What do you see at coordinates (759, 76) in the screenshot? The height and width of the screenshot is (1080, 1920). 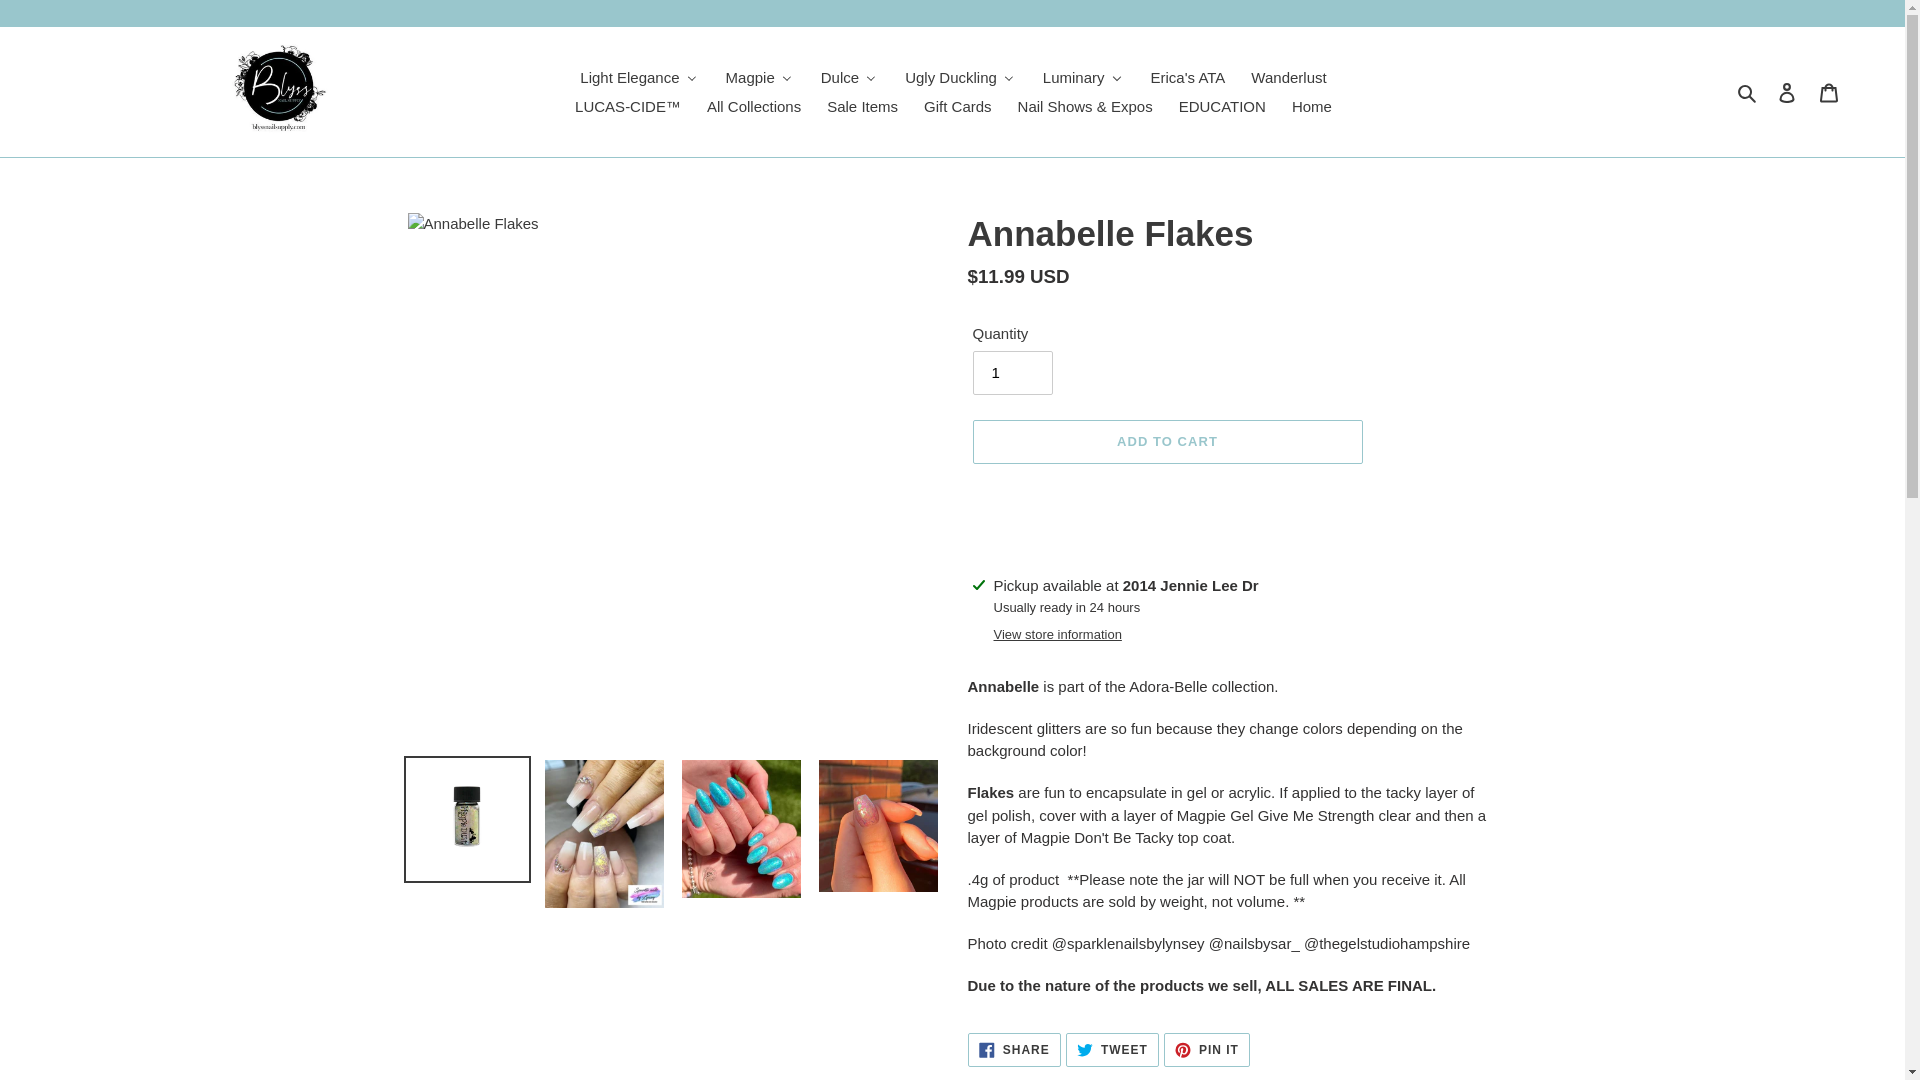 I see `Magpie` at bounding box center [759, 76].